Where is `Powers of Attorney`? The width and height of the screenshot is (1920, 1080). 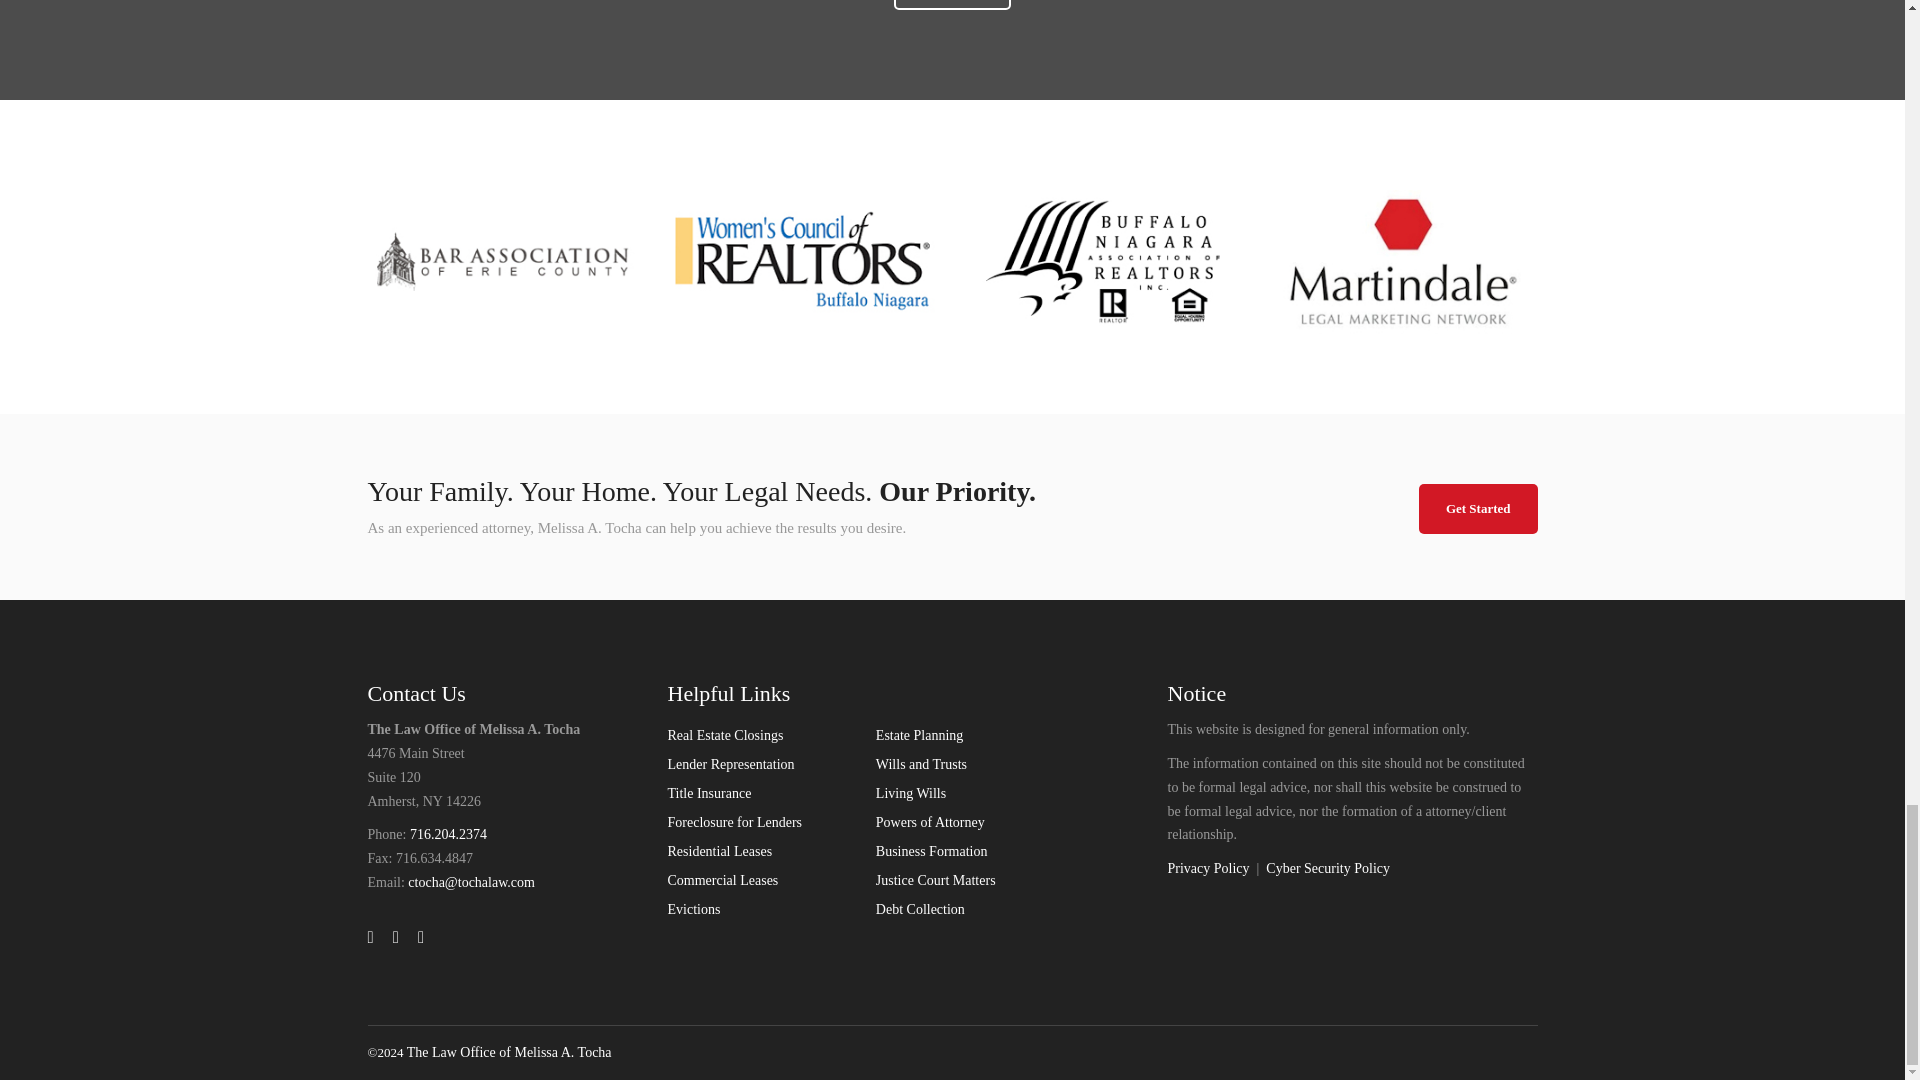
Powers of Attorney is located at coordinates (930, 822).